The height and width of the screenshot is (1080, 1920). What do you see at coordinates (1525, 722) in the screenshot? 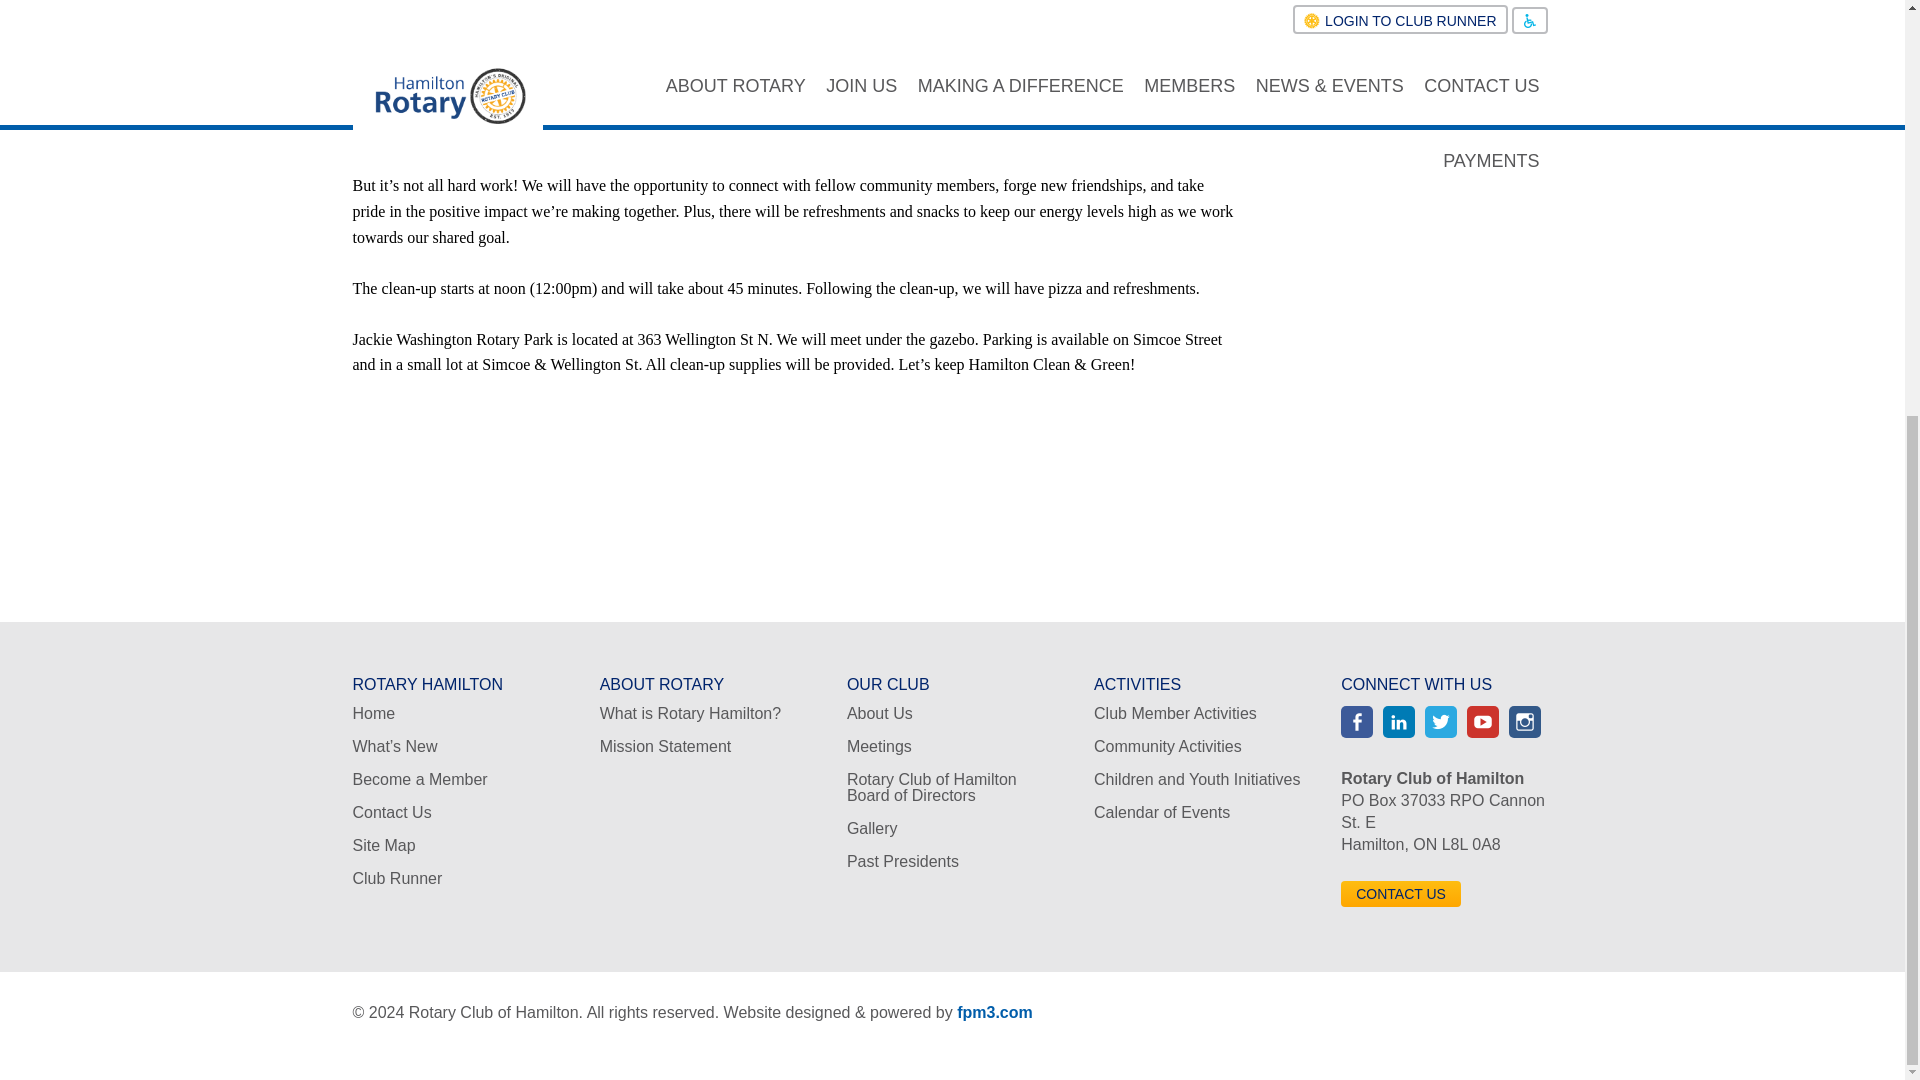
I see `Instagram` at bounding box center [1525, 722].